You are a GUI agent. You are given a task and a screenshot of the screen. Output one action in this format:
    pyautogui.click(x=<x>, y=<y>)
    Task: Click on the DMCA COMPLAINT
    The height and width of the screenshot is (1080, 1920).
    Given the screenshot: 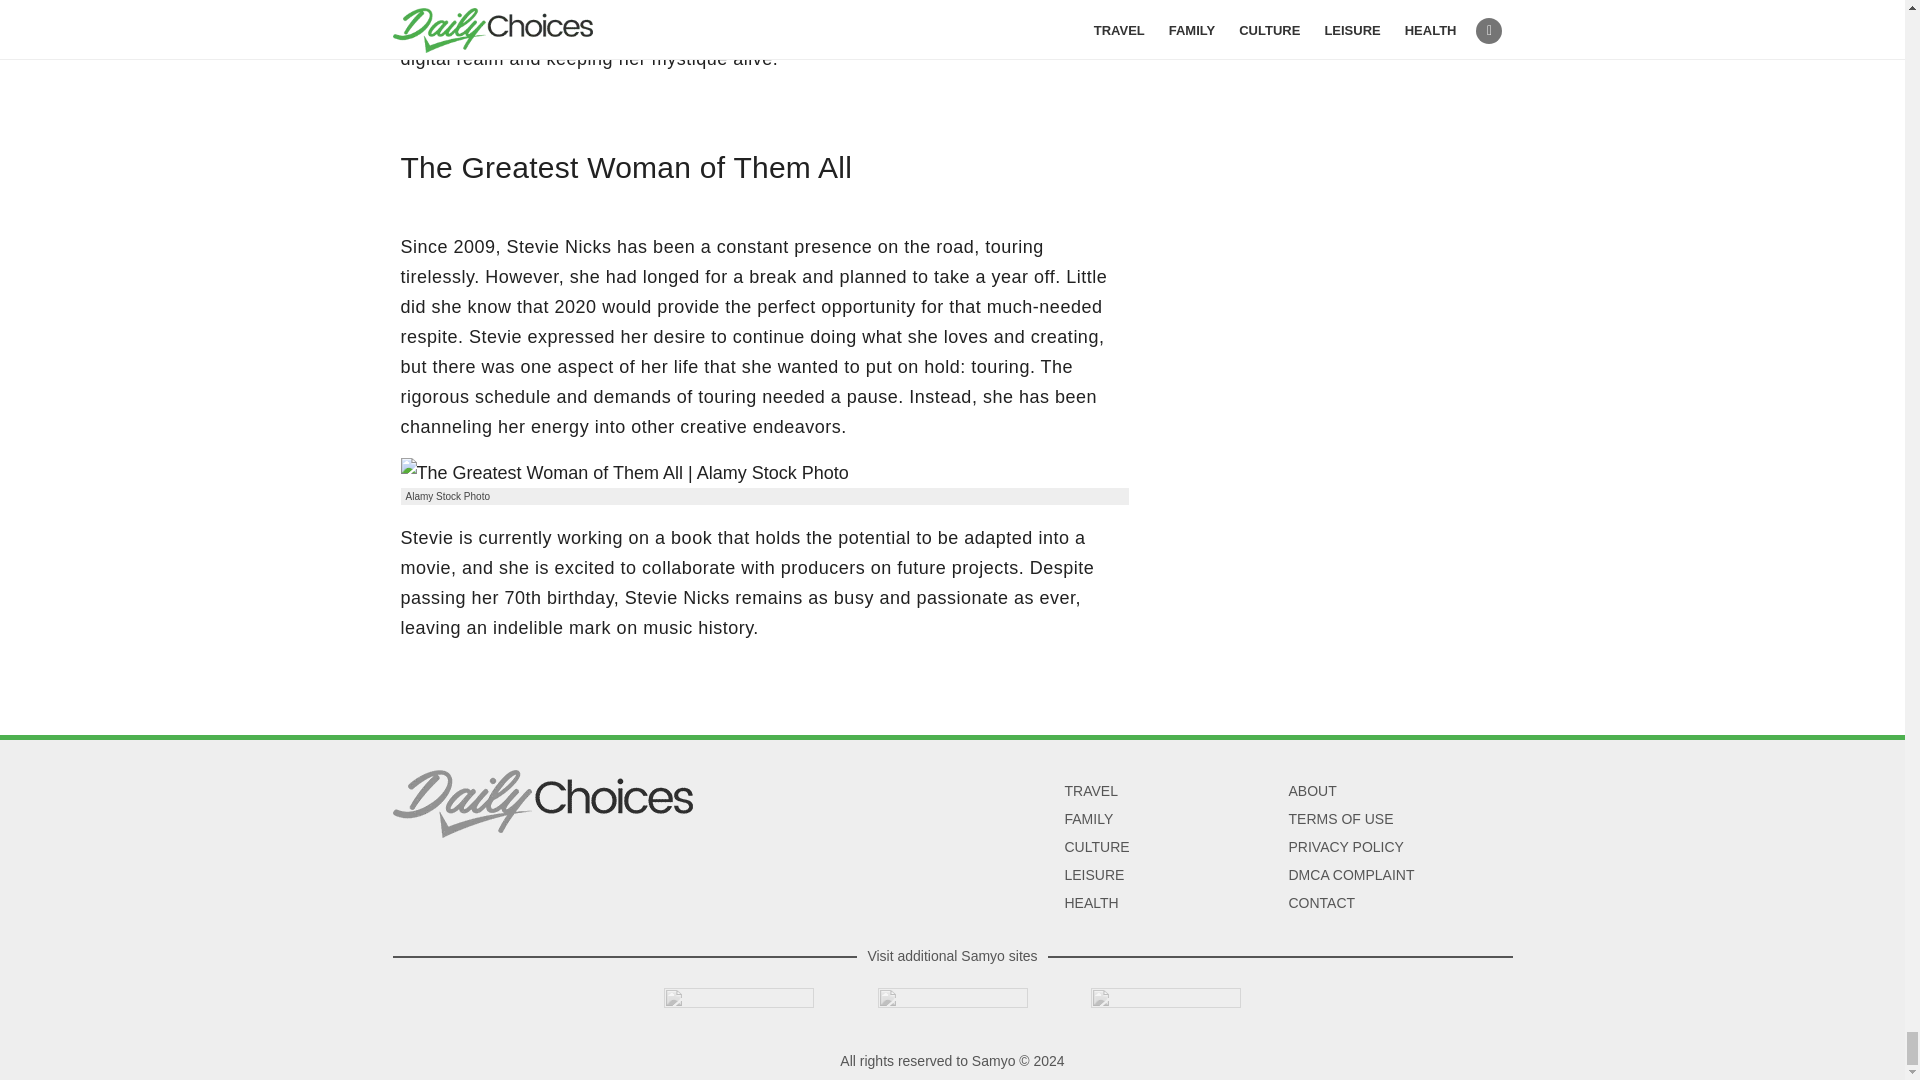 What is the action you would take?
    pyautogui.click(x=1350, y=874)
    